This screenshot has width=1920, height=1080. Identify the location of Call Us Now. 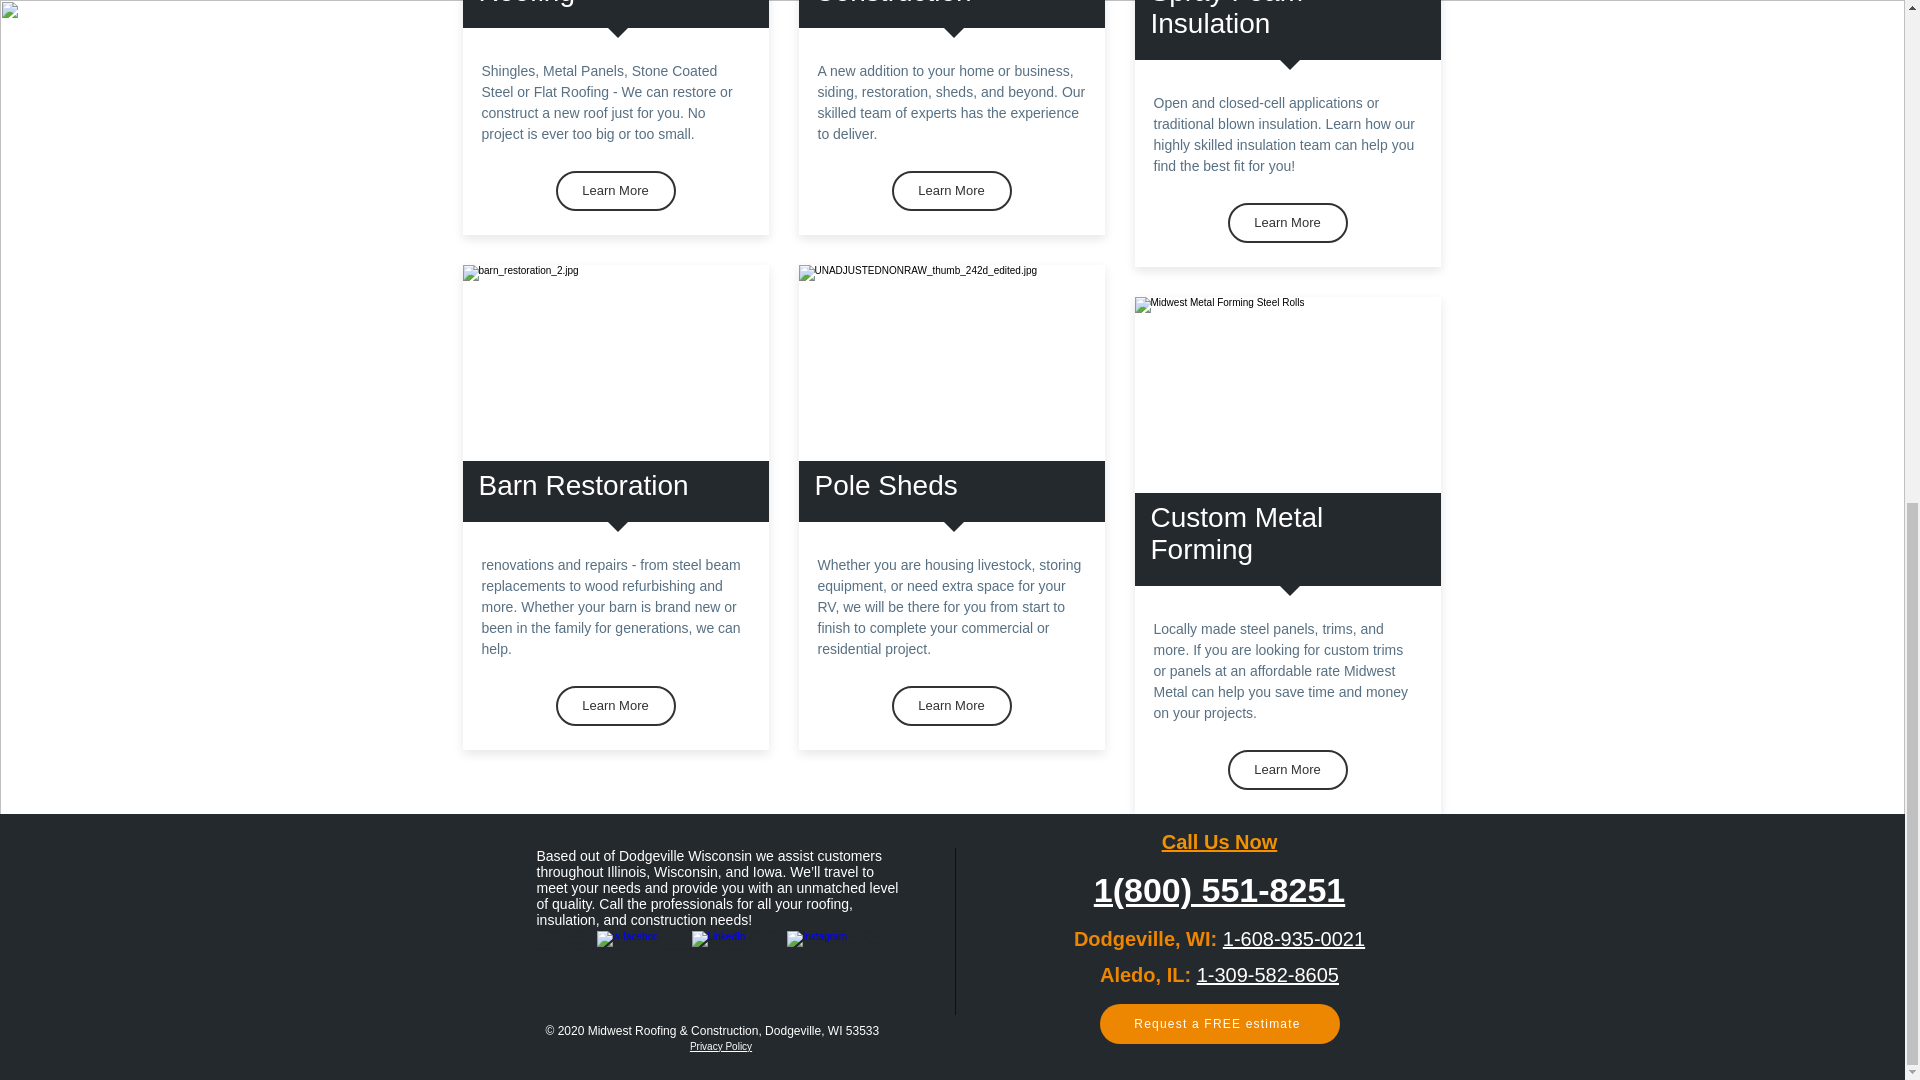
(1220, 842).